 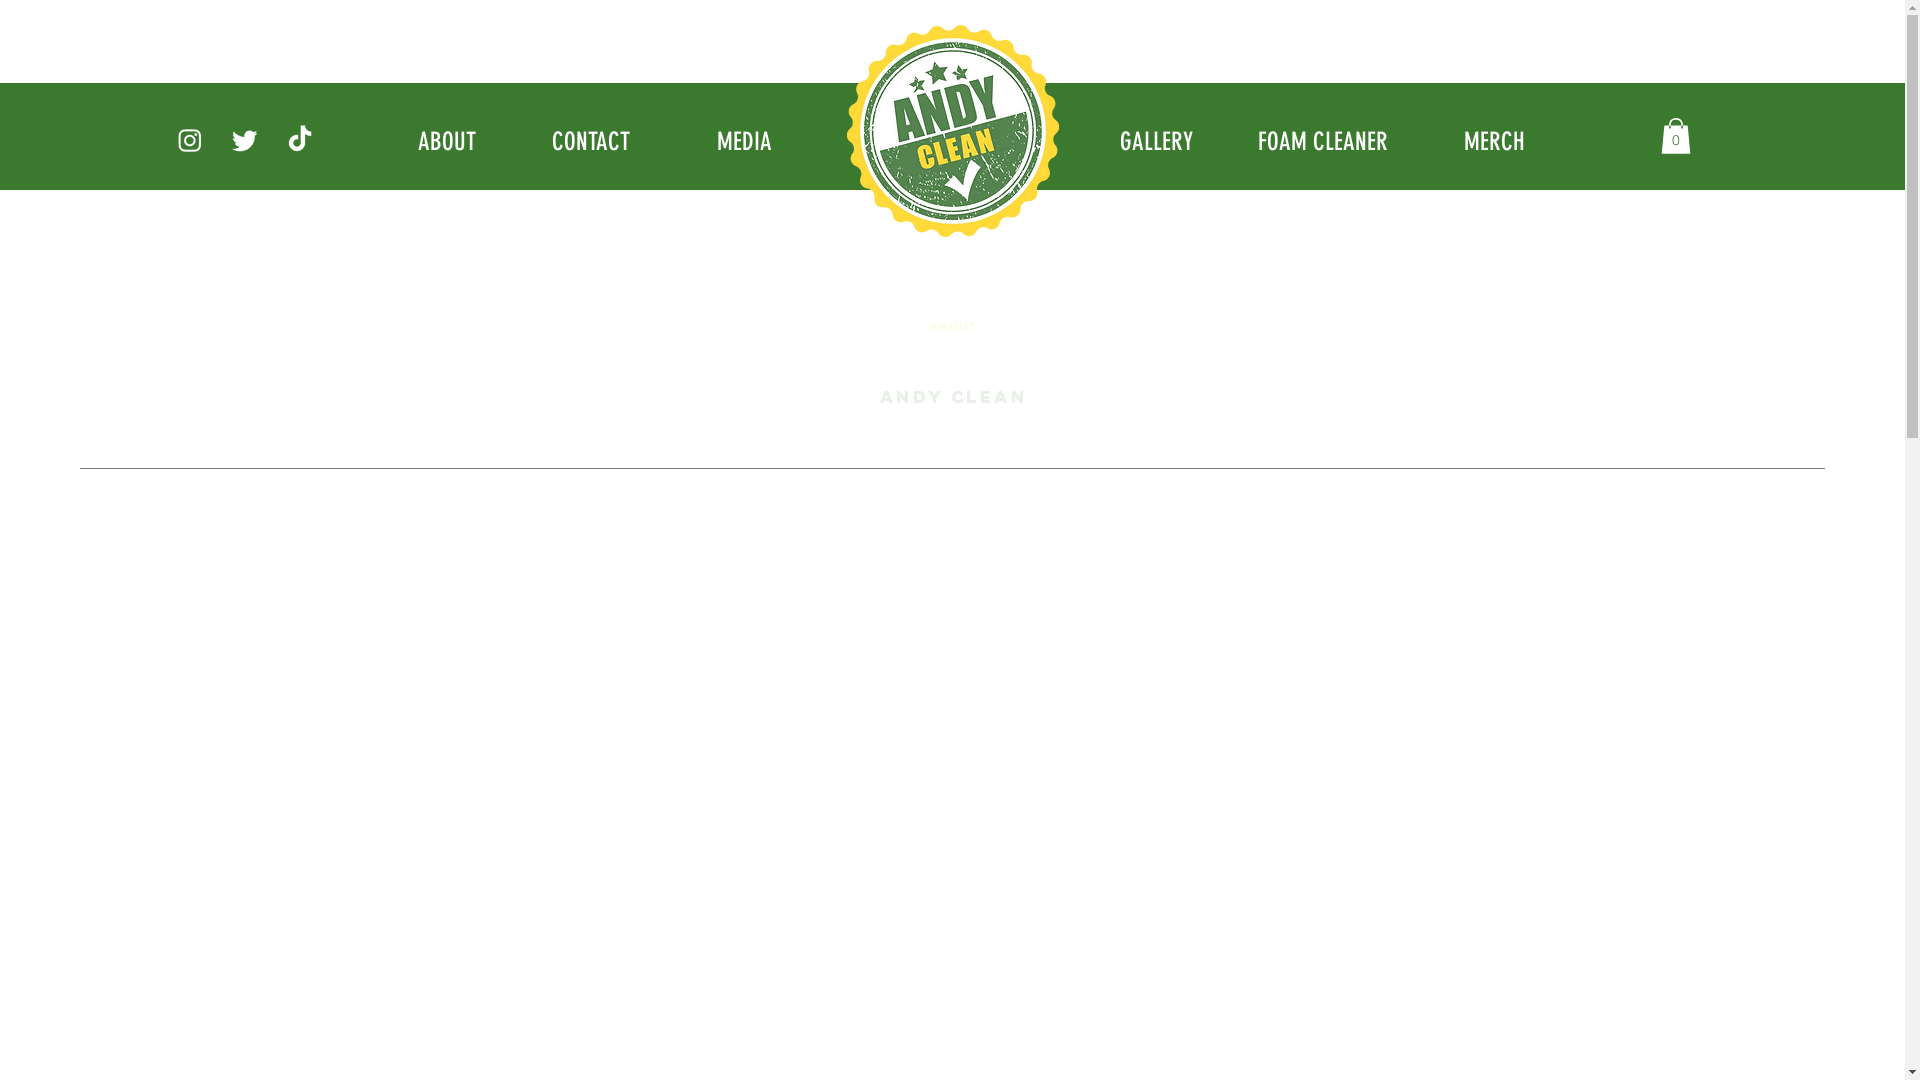 What do you see at coordinates (594, 141) in the screenshot?
I see `CONTACT` at bounding box center [594, 141].